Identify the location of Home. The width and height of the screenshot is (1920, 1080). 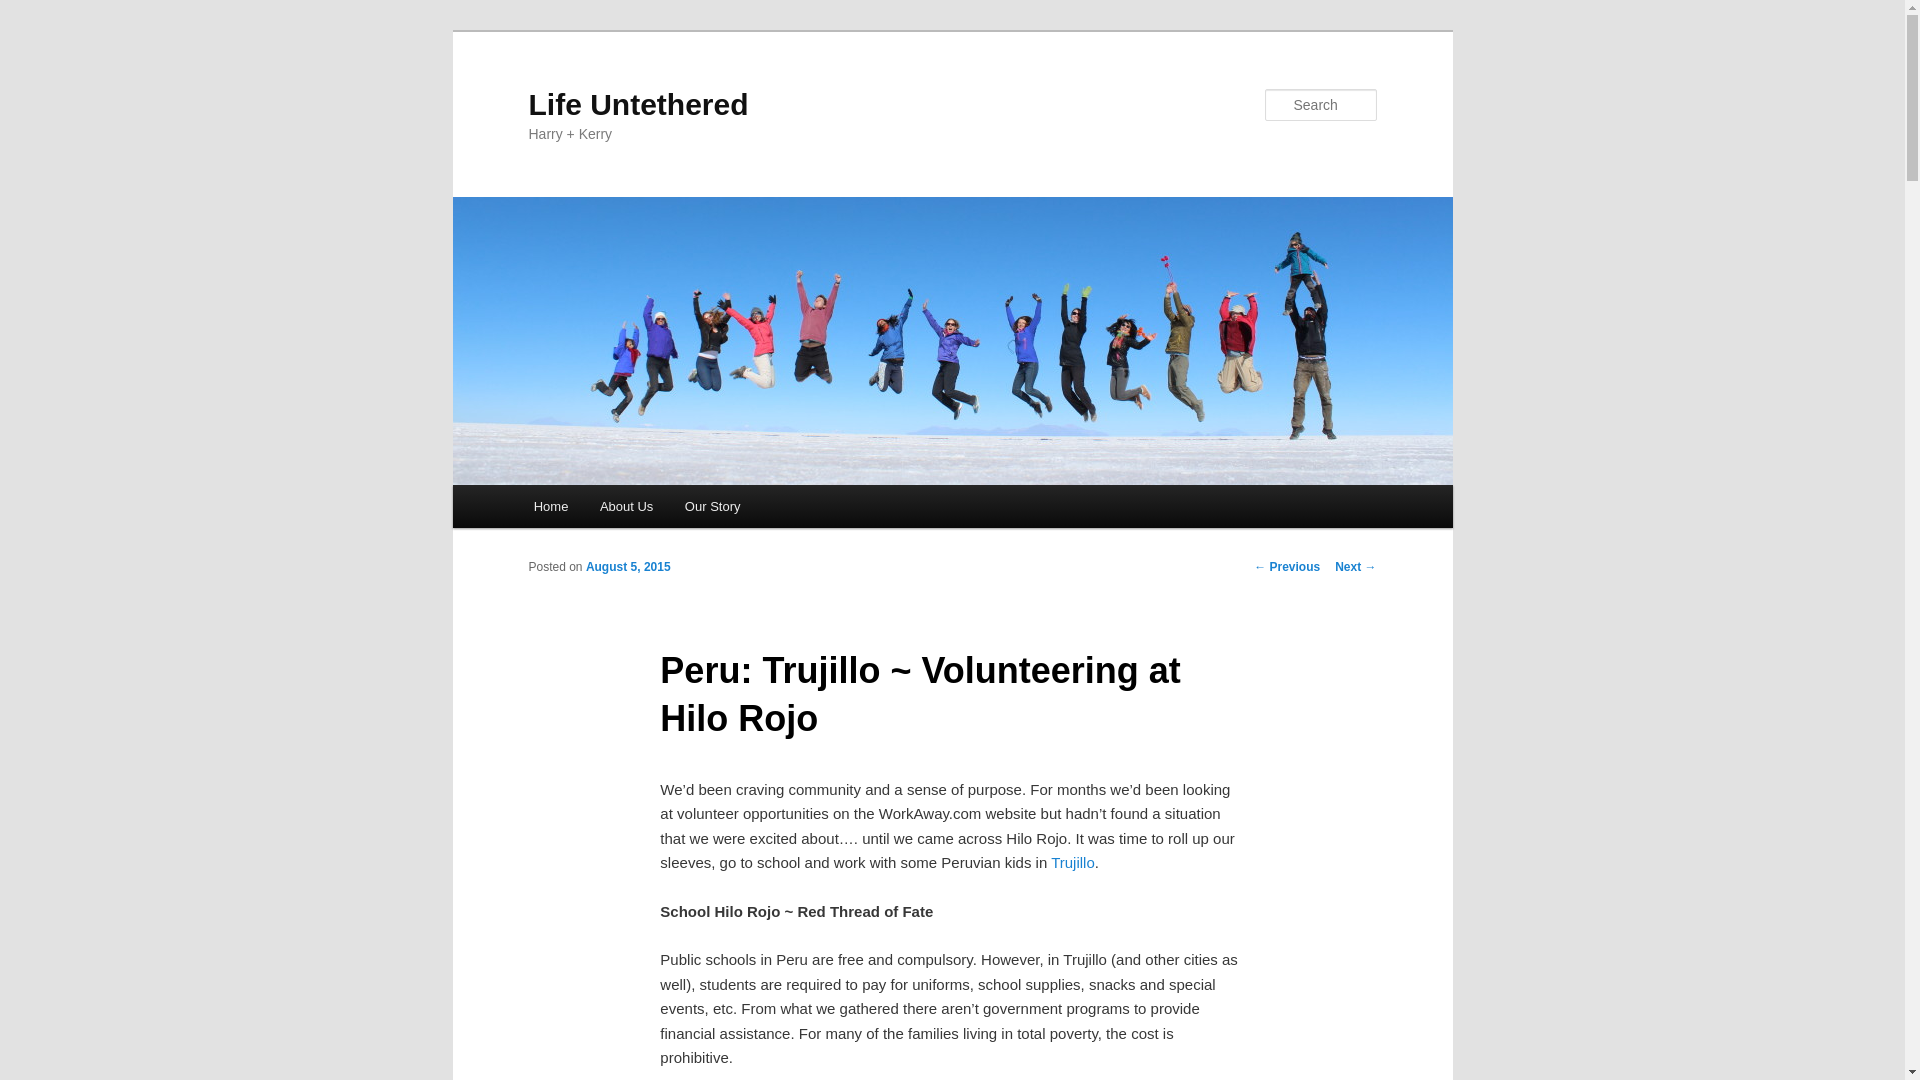
(550, 506).